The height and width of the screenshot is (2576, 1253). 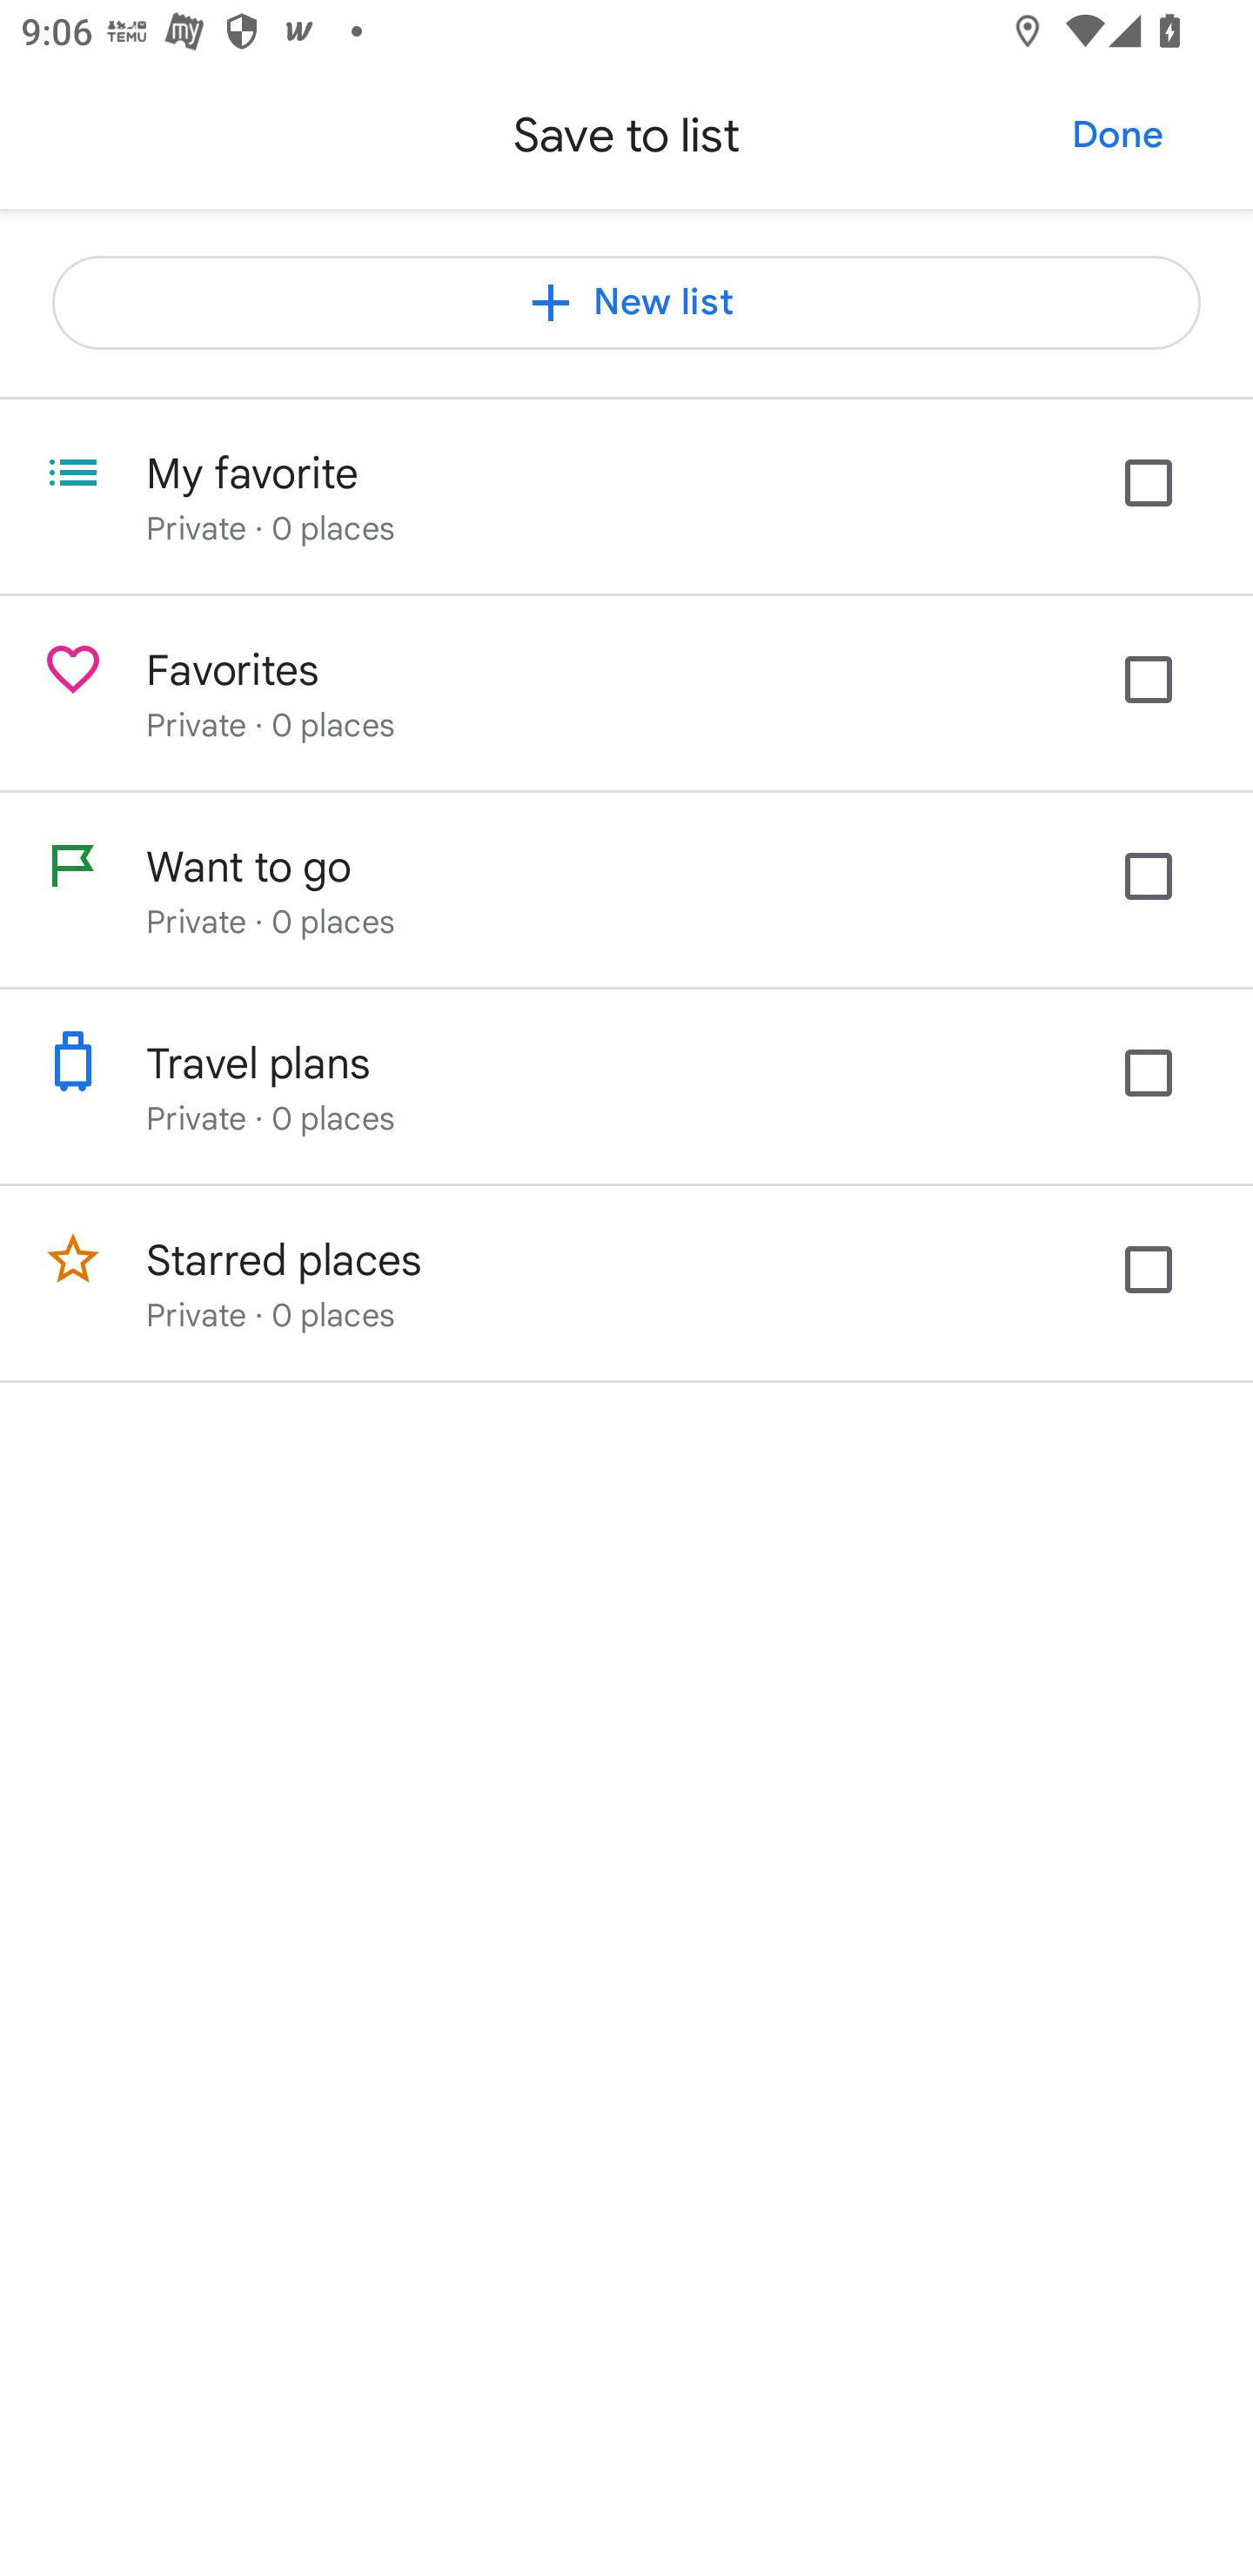 I want to click on Done, so click(x=1117, y=134).